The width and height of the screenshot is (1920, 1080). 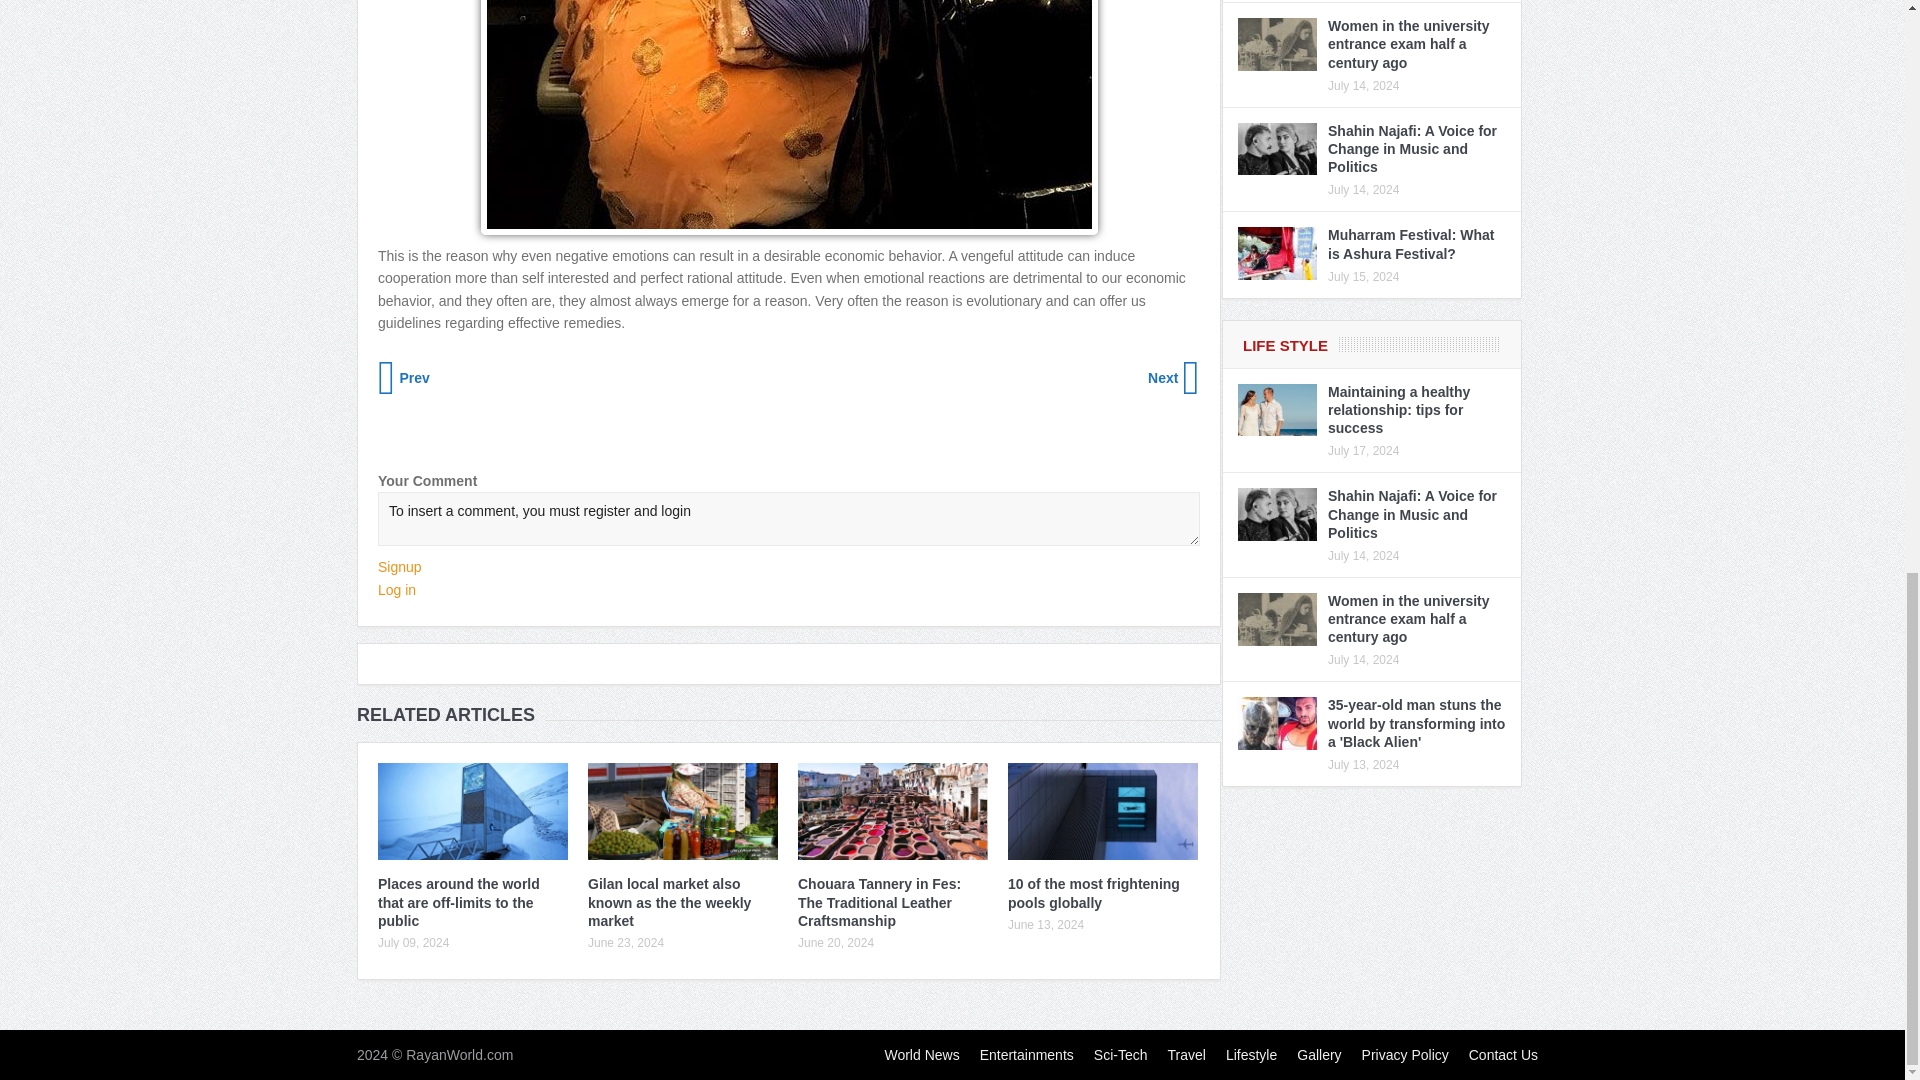 I want to click on Signup, so click(x=400, y=566).